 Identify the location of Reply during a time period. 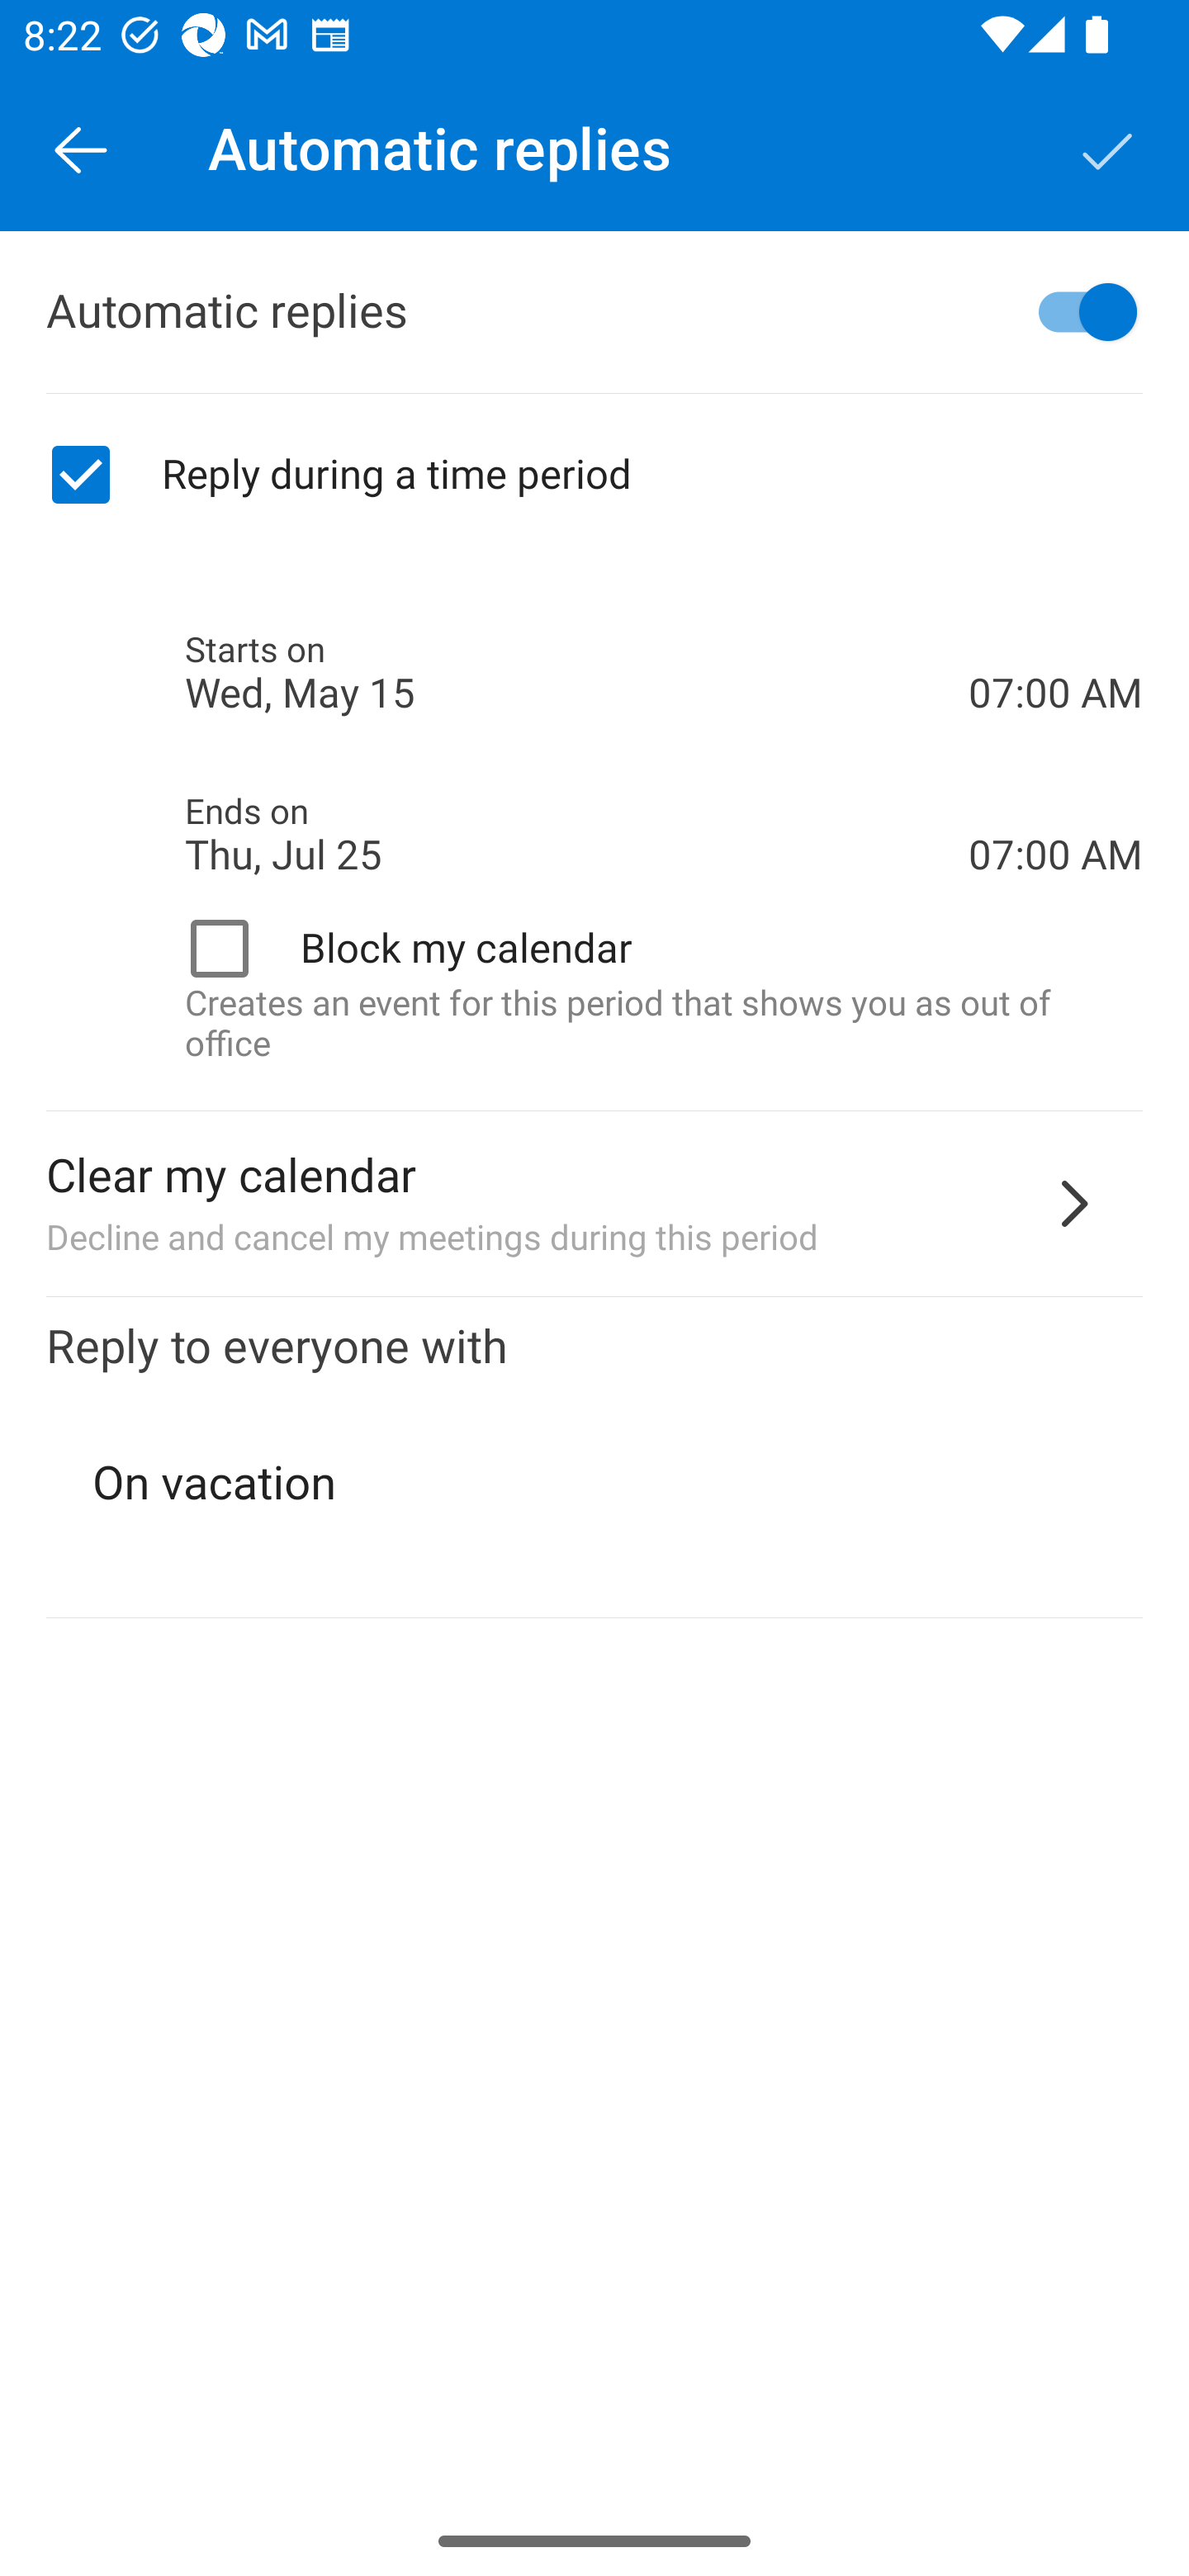
(594, 475).